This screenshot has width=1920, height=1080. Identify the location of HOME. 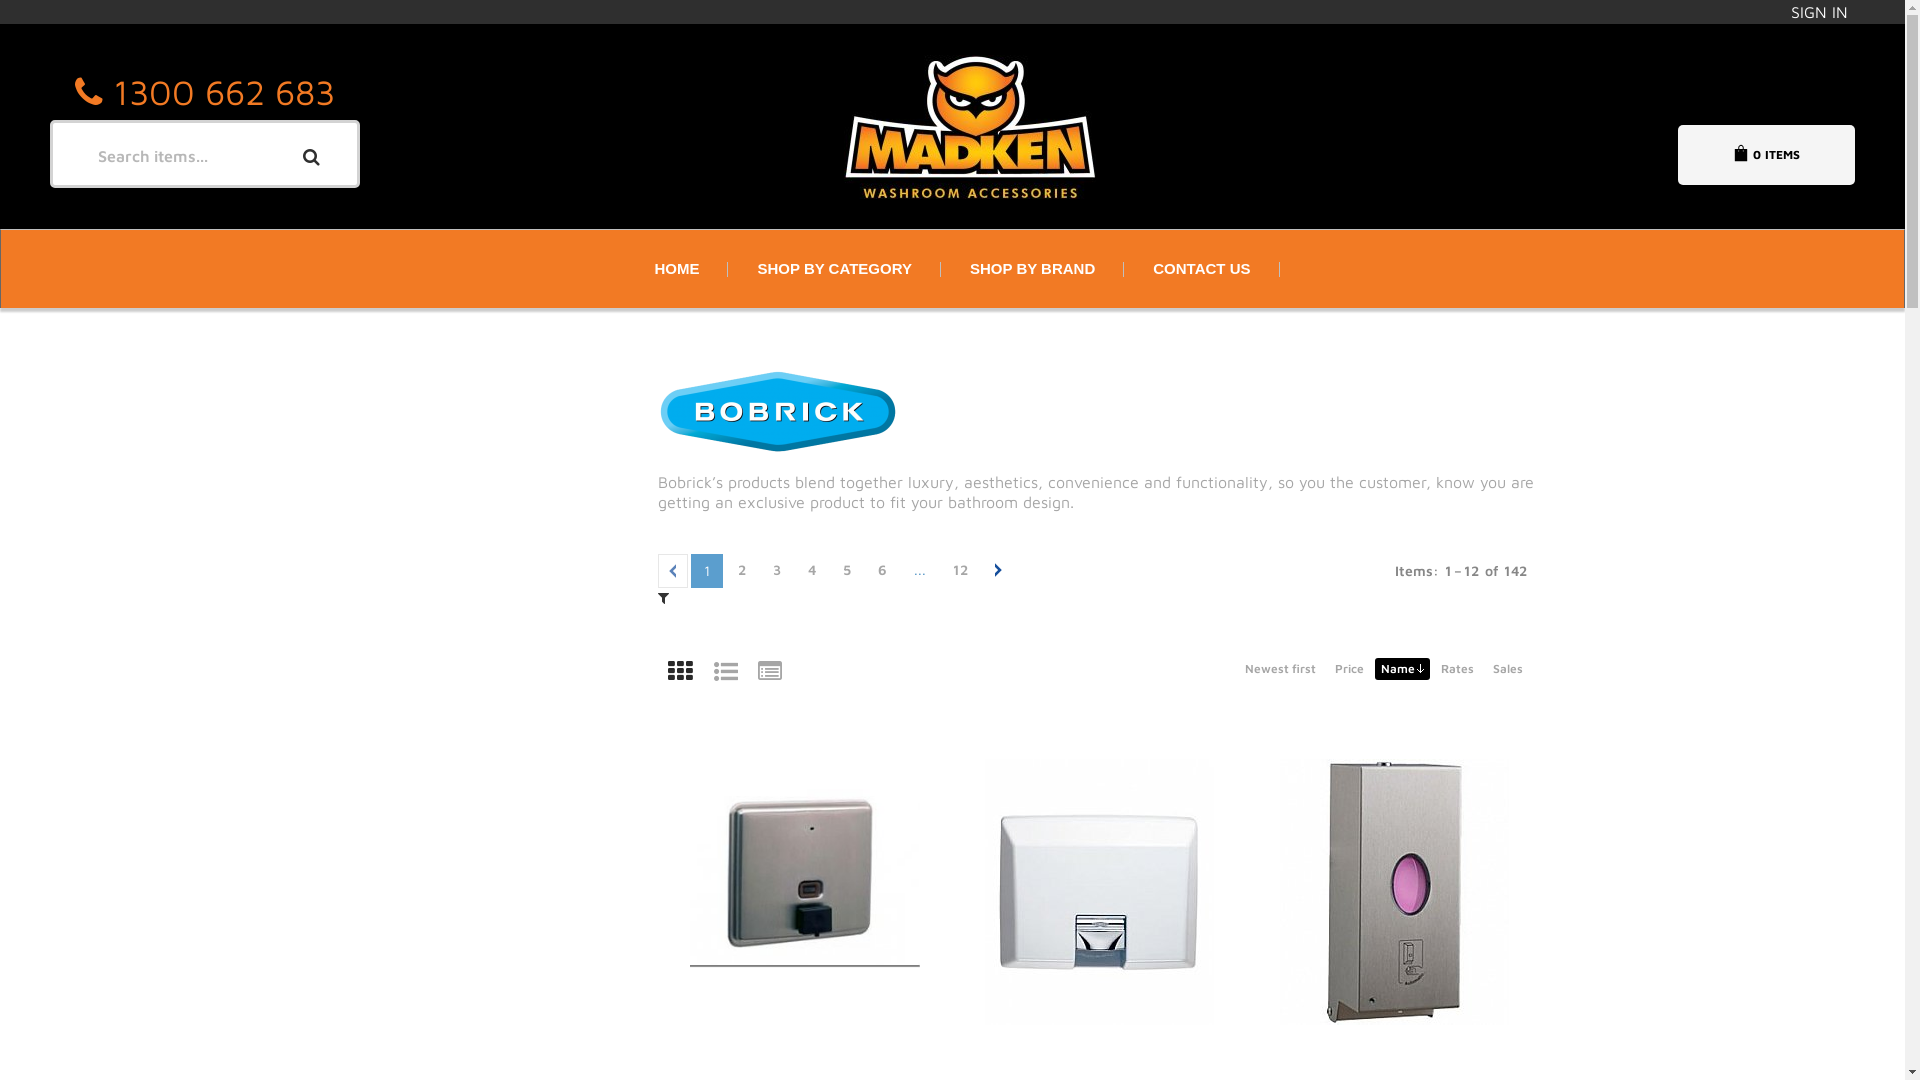
(676, 269).